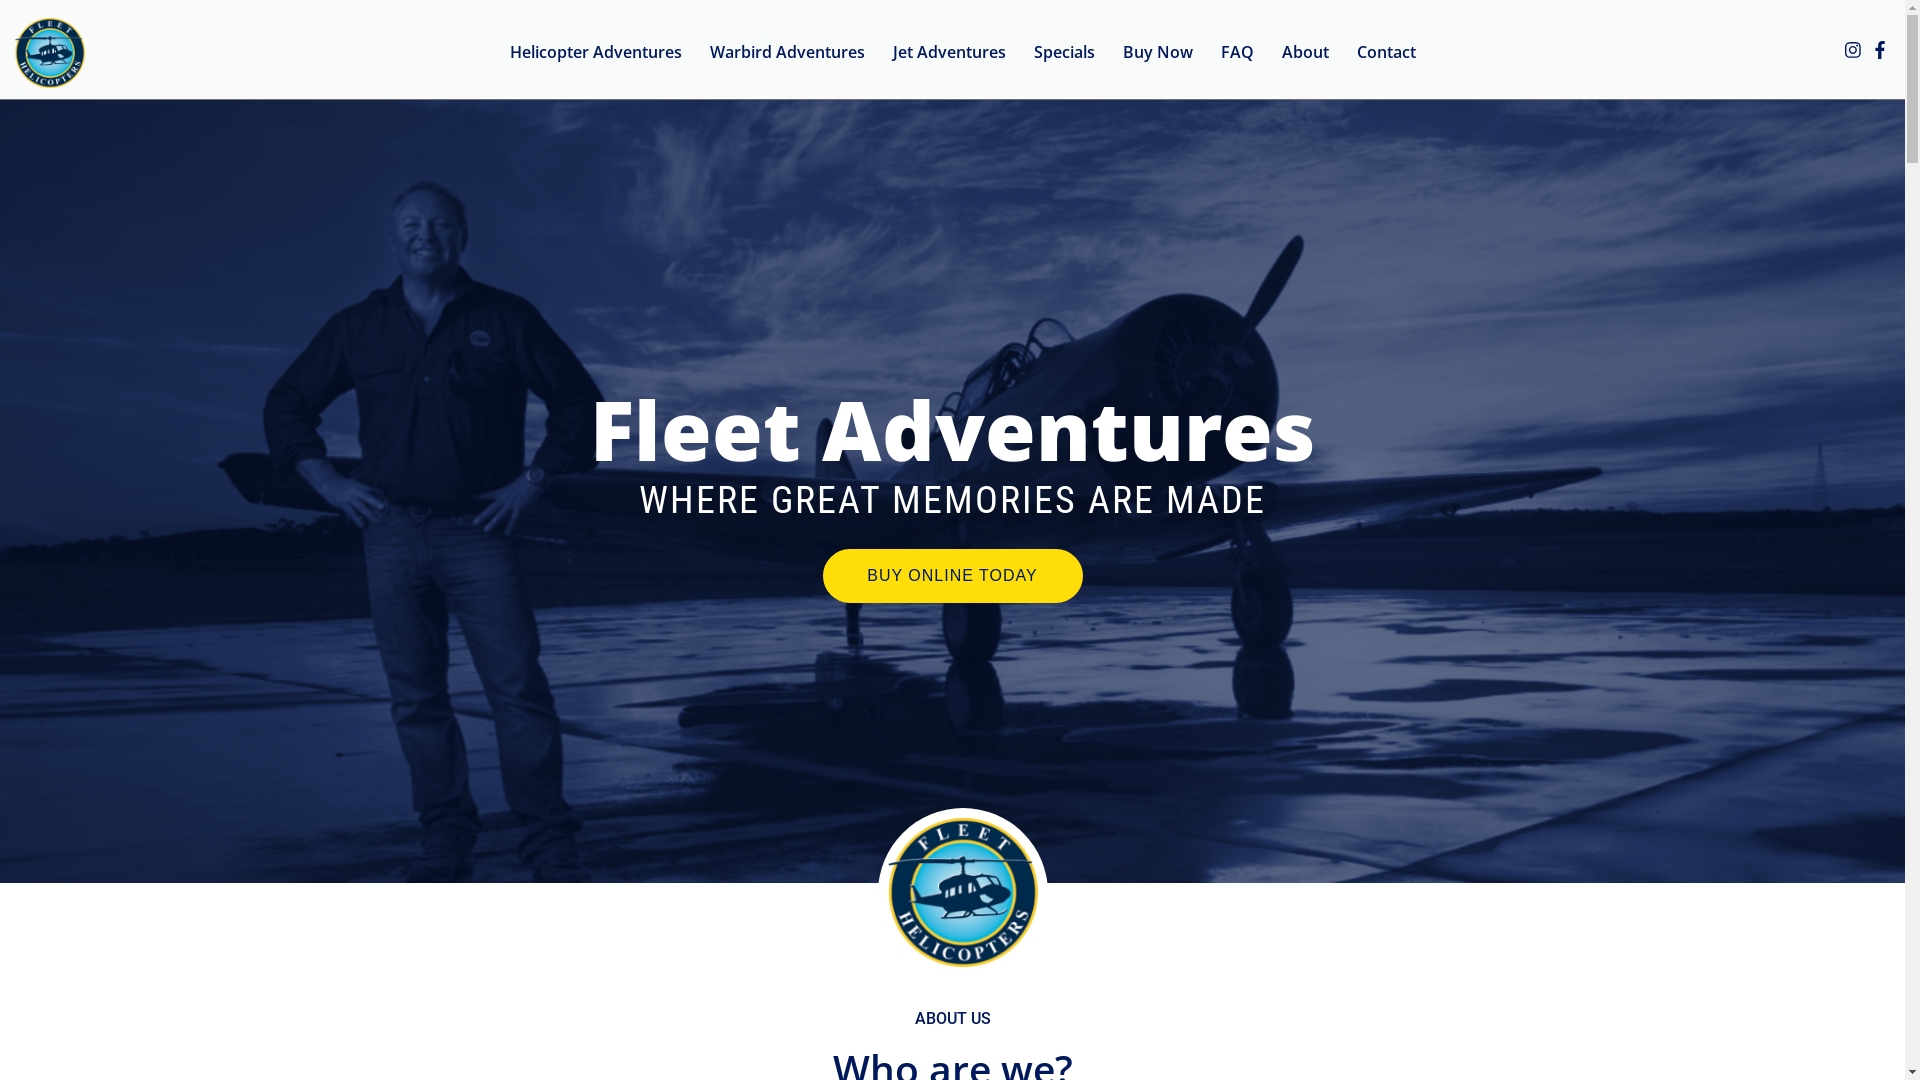 The height and width of the screenshot is (1080, 1920). Describe the element at coordinates (1064, 50) in the screenshot. I see `Specials` at that location.